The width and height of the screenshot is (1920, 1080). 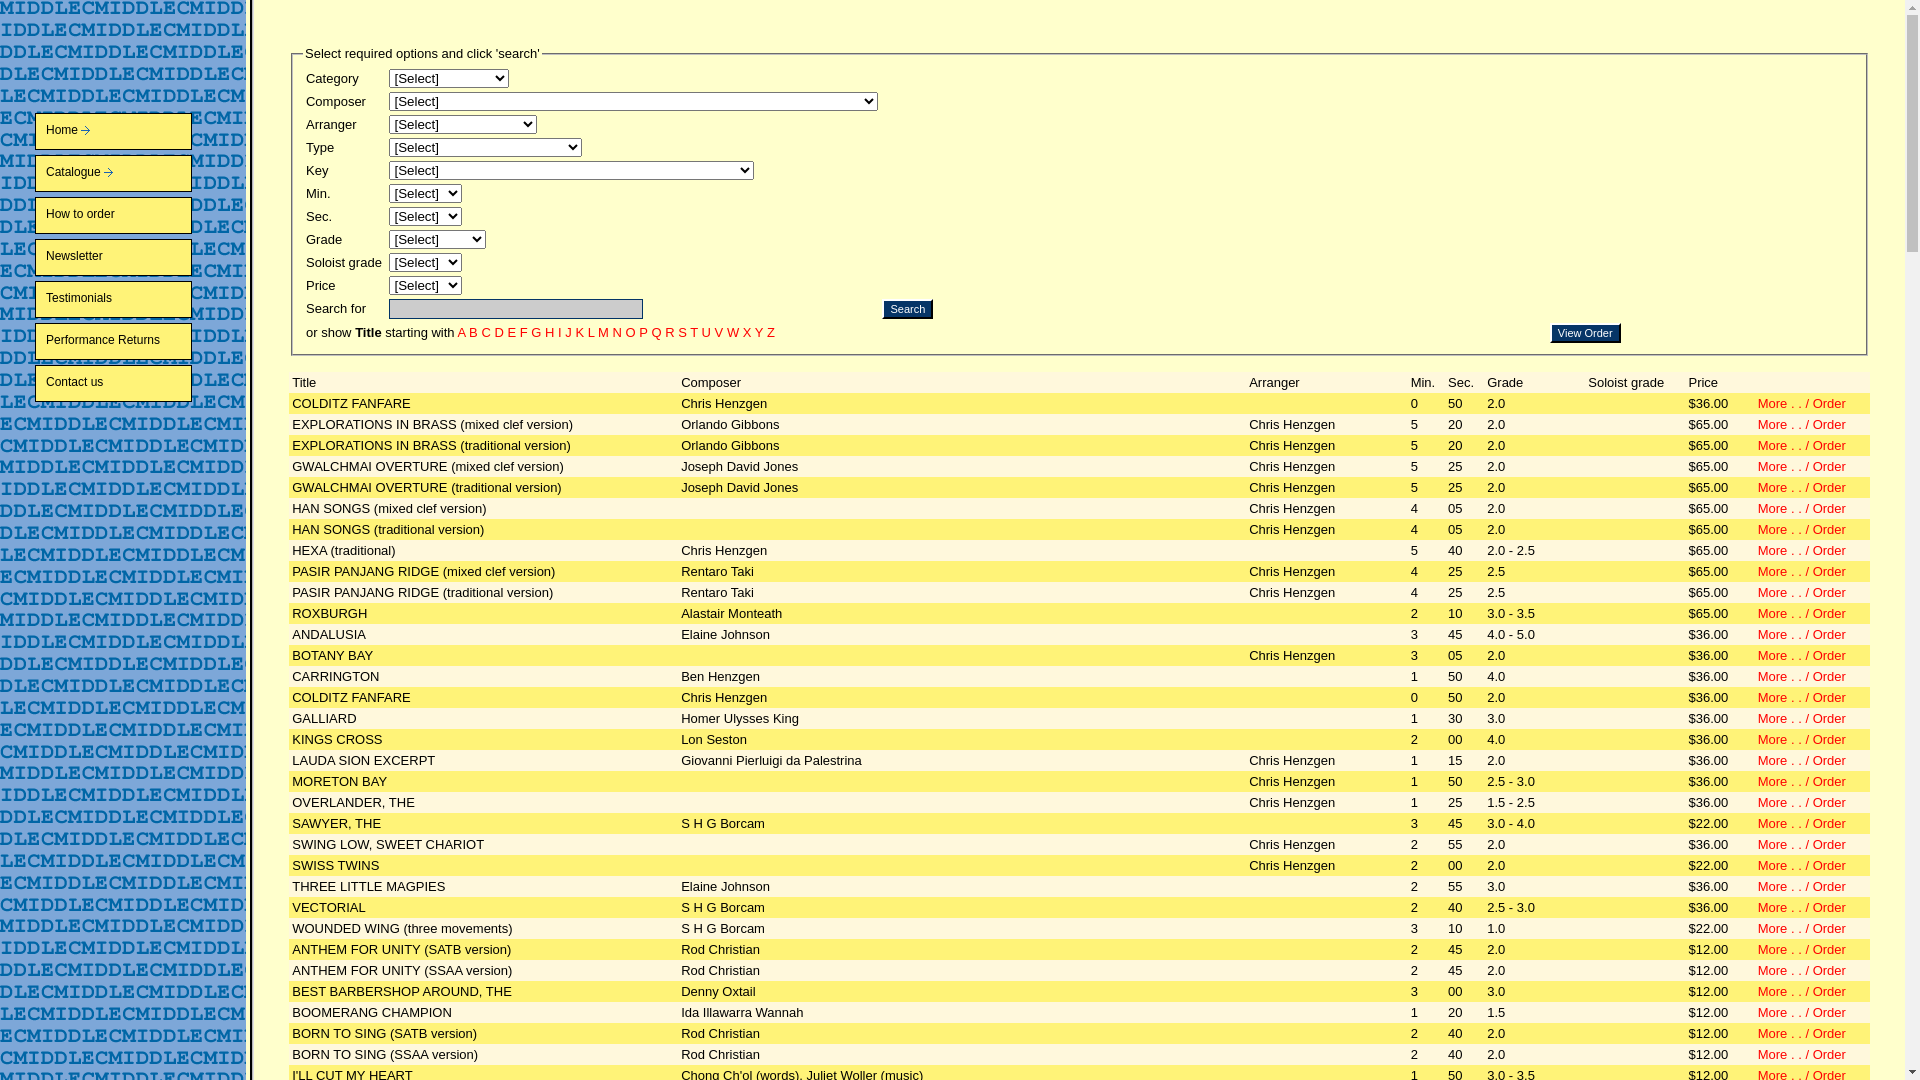 What do you see at coordinates (759, 332) in the screenshot?
I see `Y` at bounding box center [759, 332].